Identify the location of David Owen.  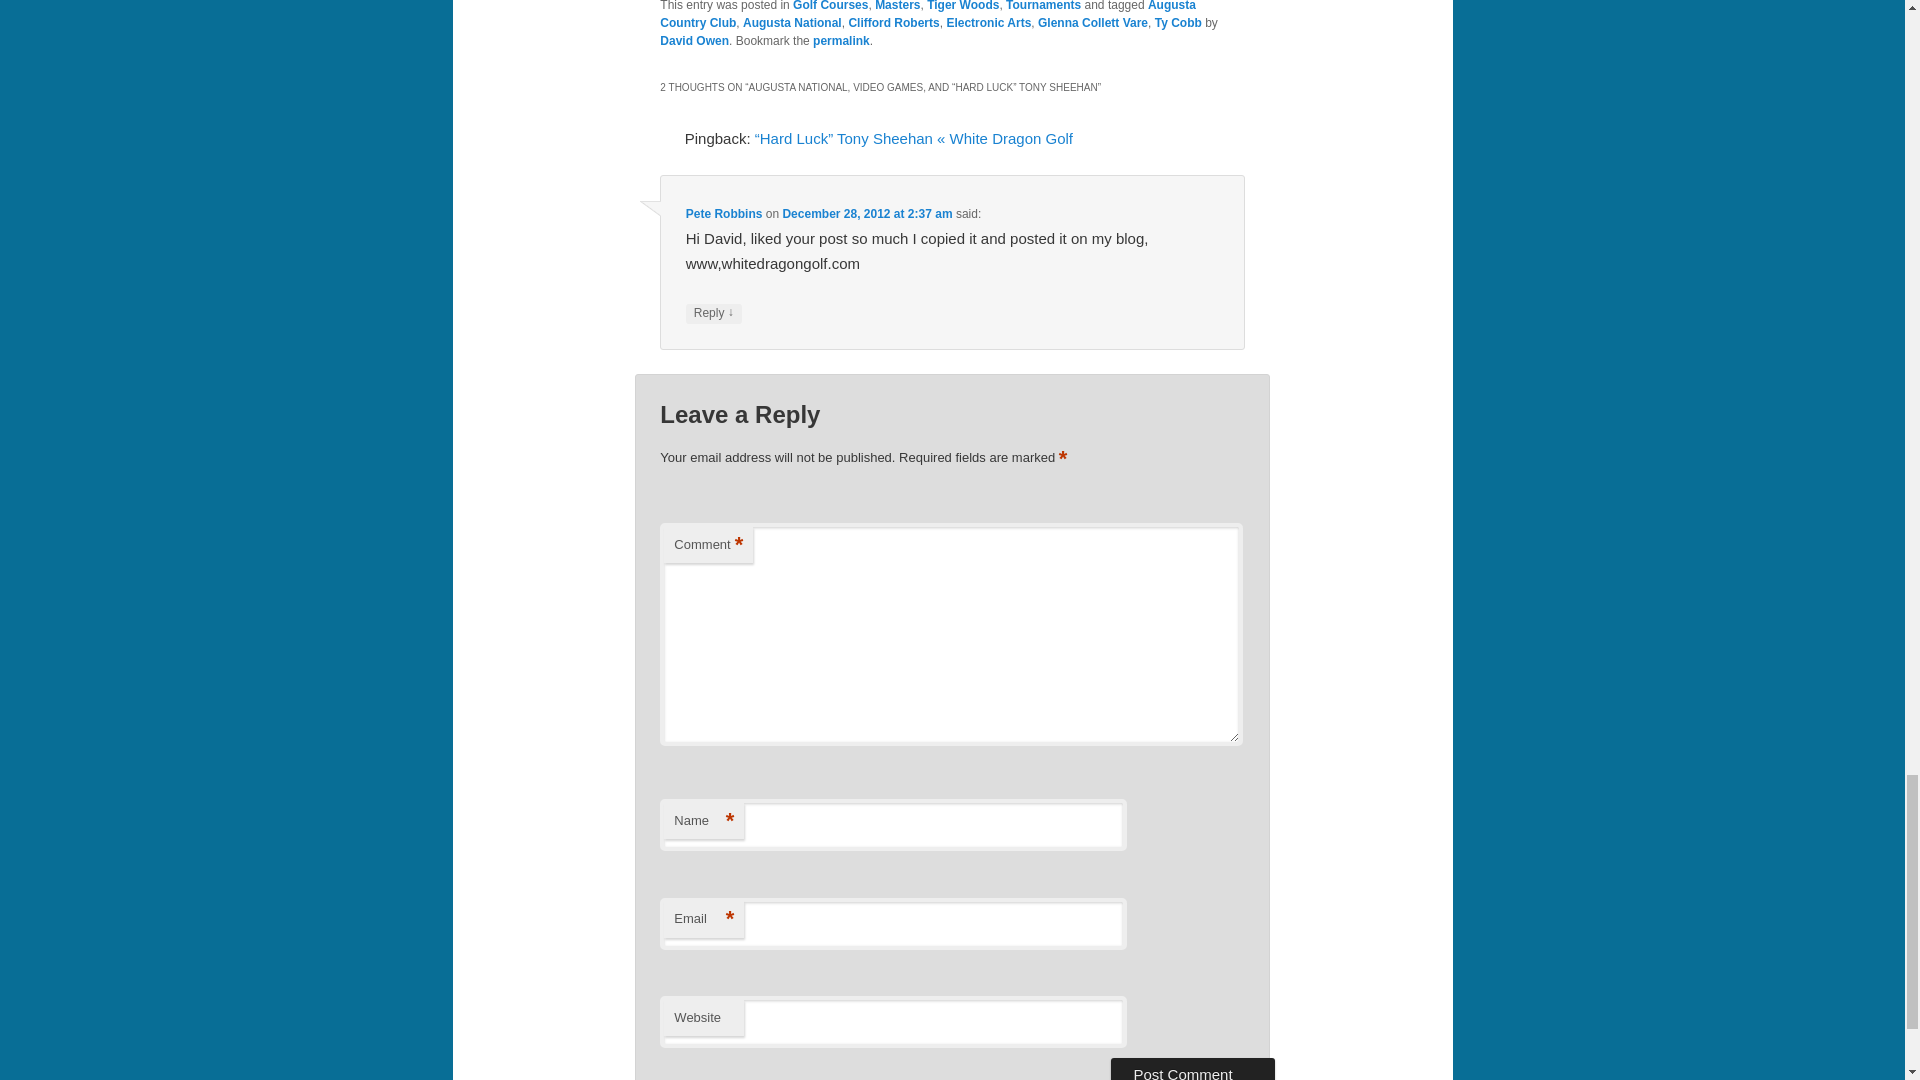
(694, 40).